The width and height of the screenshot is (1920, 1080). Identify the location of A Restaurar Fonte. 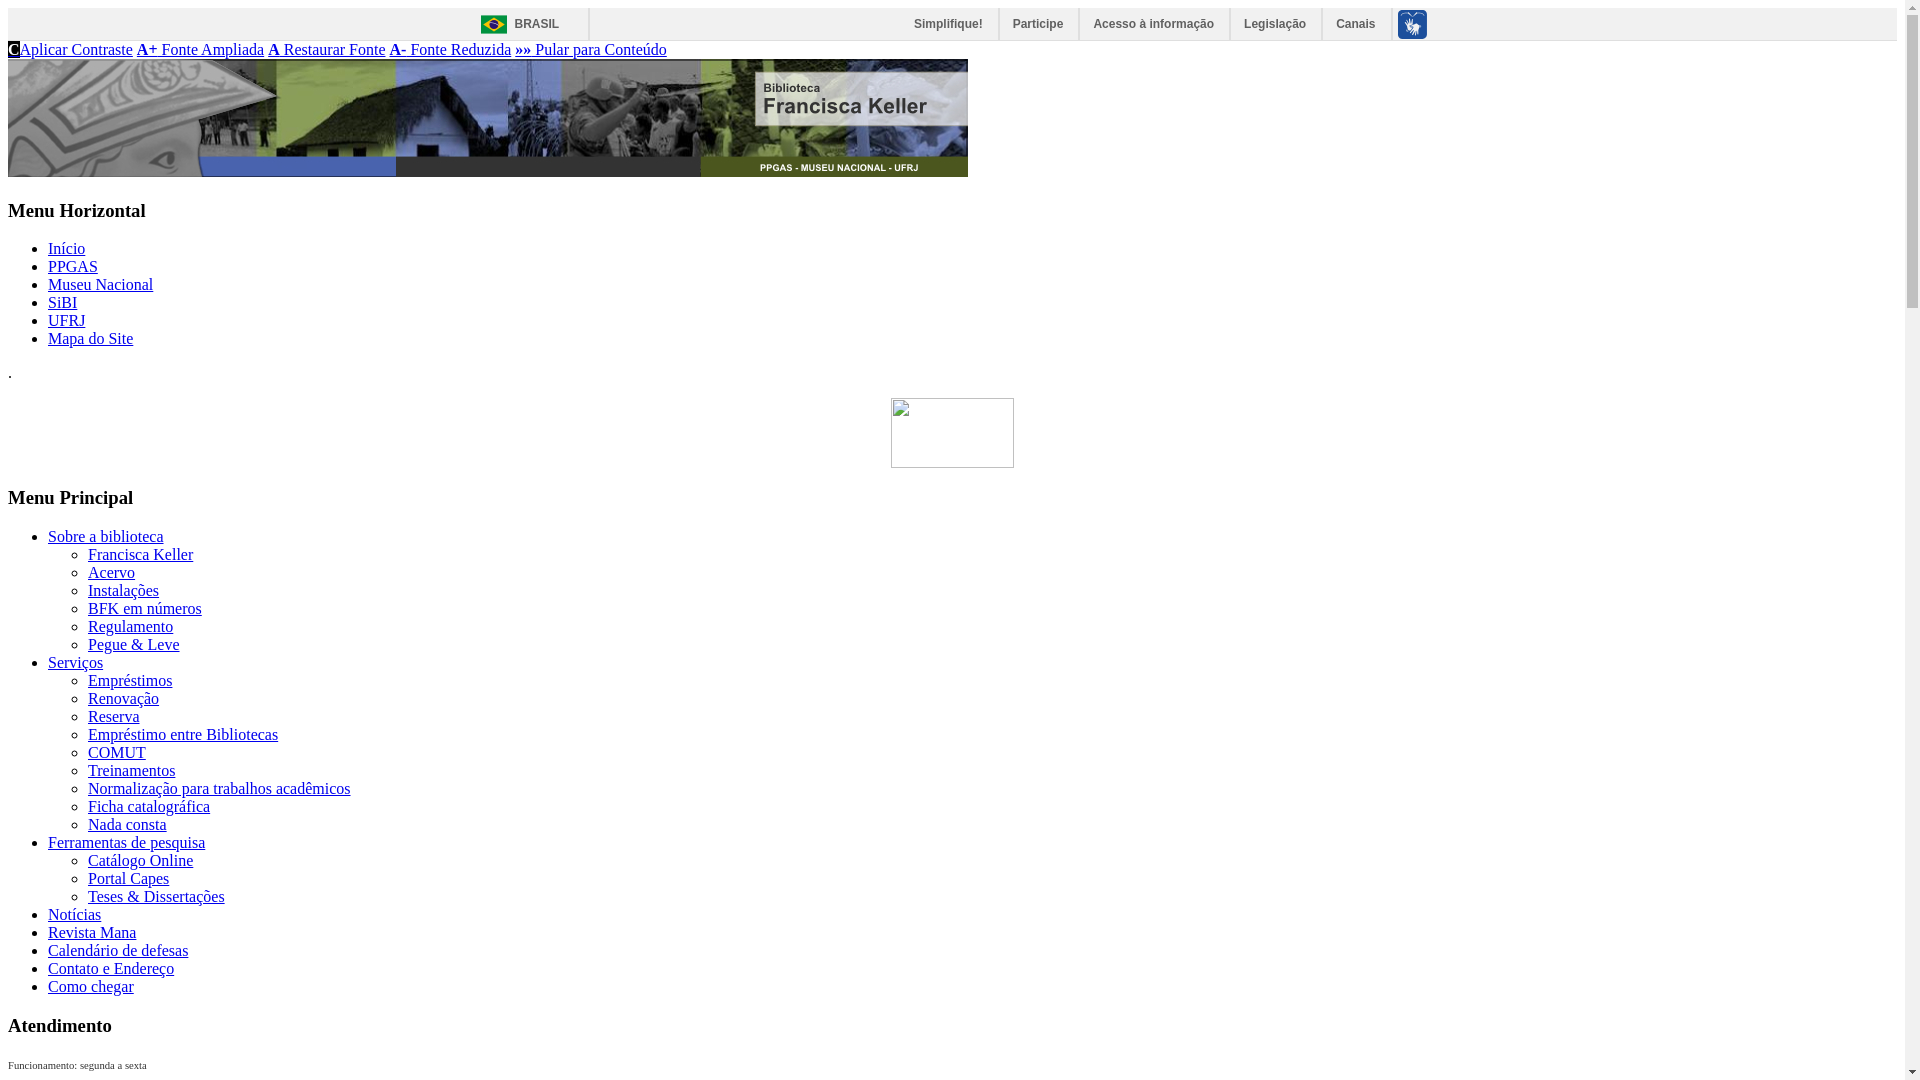
(326, 50).